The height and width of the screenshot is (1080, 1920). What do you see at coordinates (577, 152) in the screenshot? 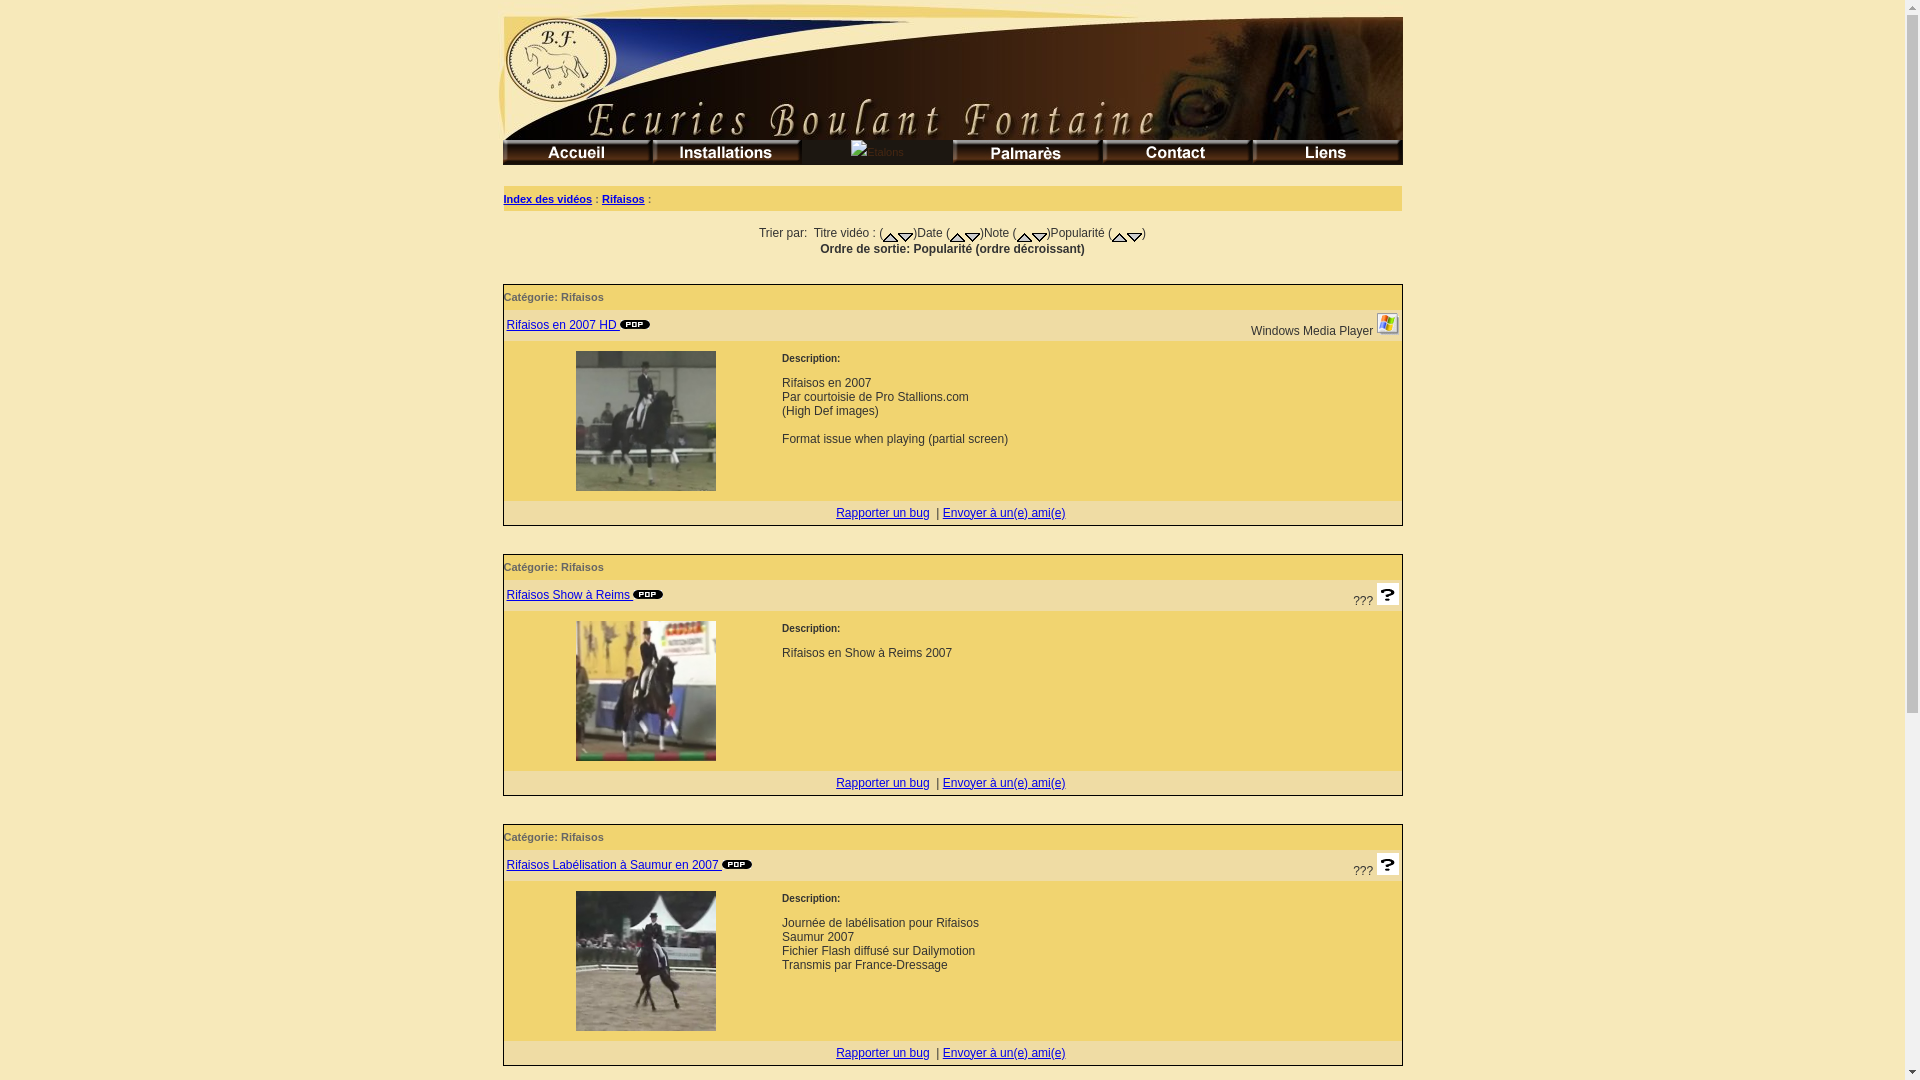
I see `Accueil` at bounding box center [577, 152].